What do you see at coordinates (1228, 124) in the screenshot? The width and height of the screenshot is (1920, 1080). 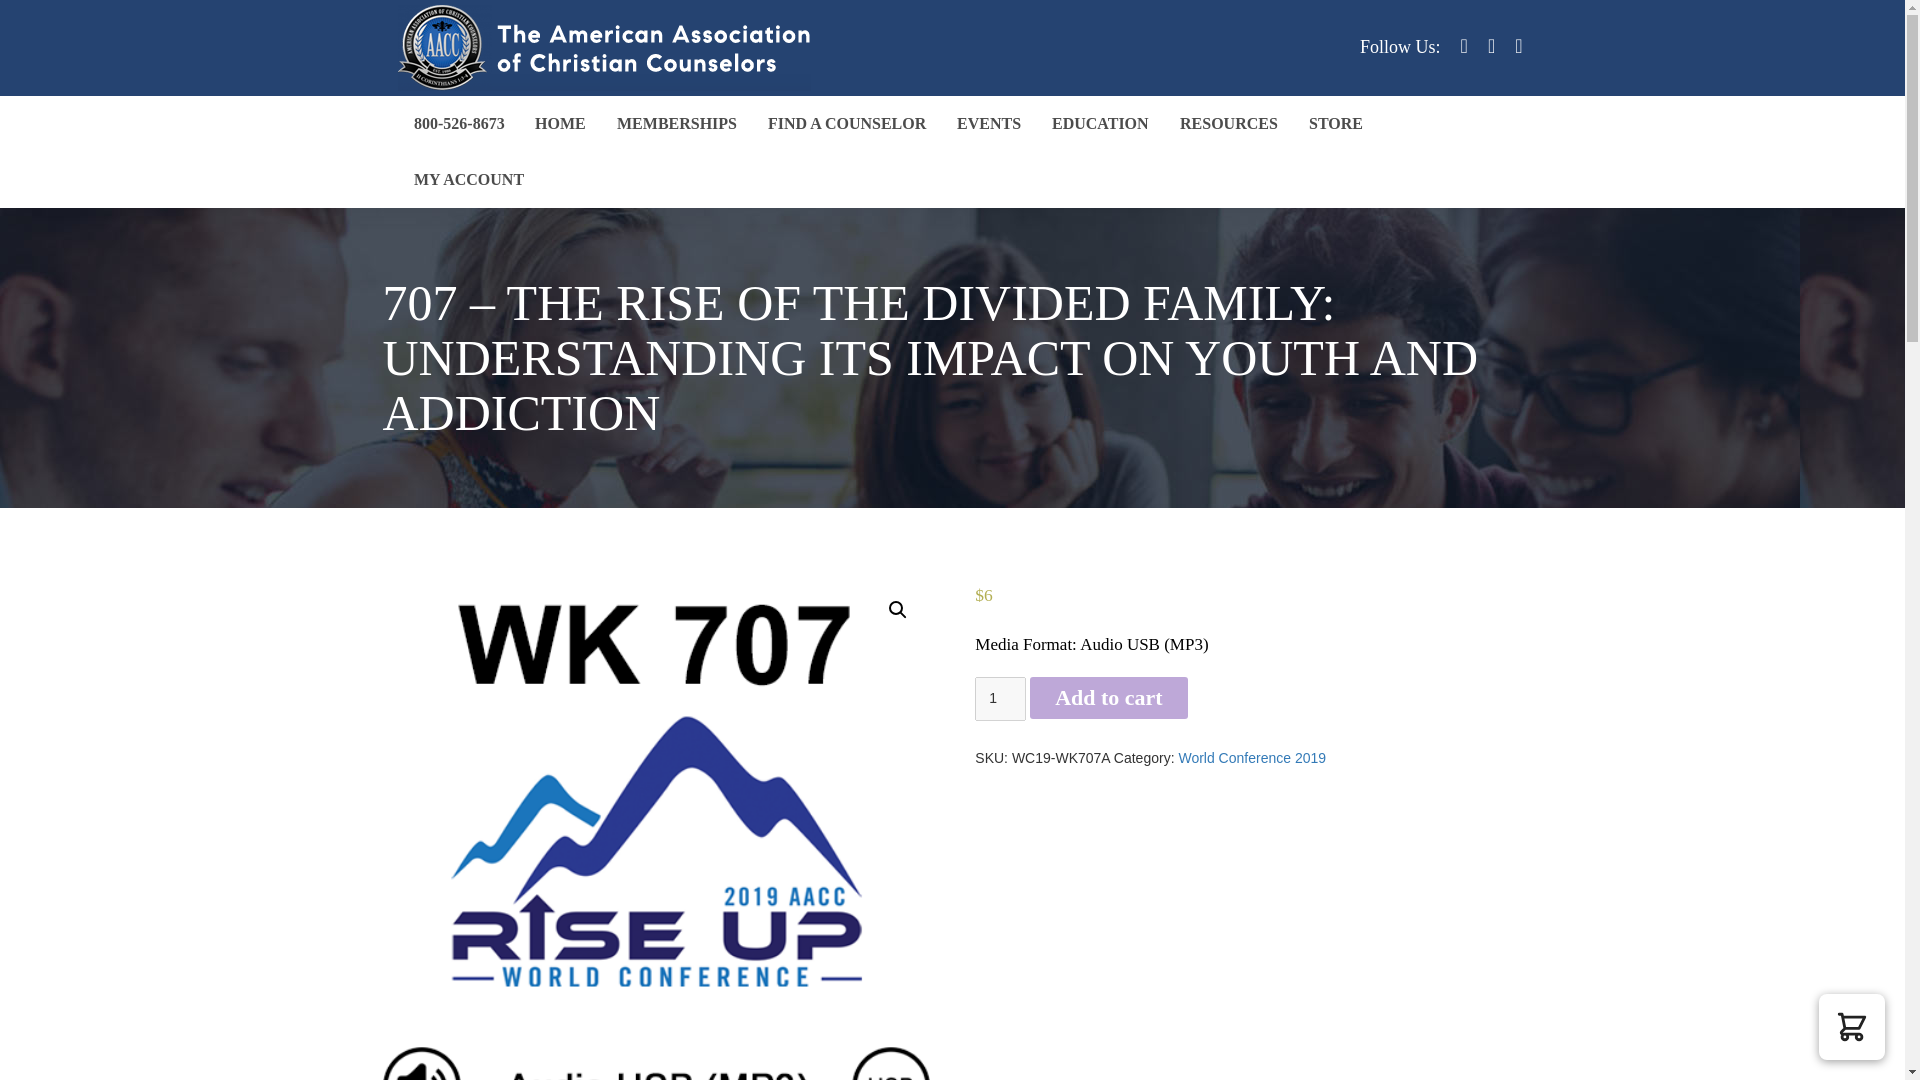 I see `RESOURCES` at bounding box center [1228, 124].